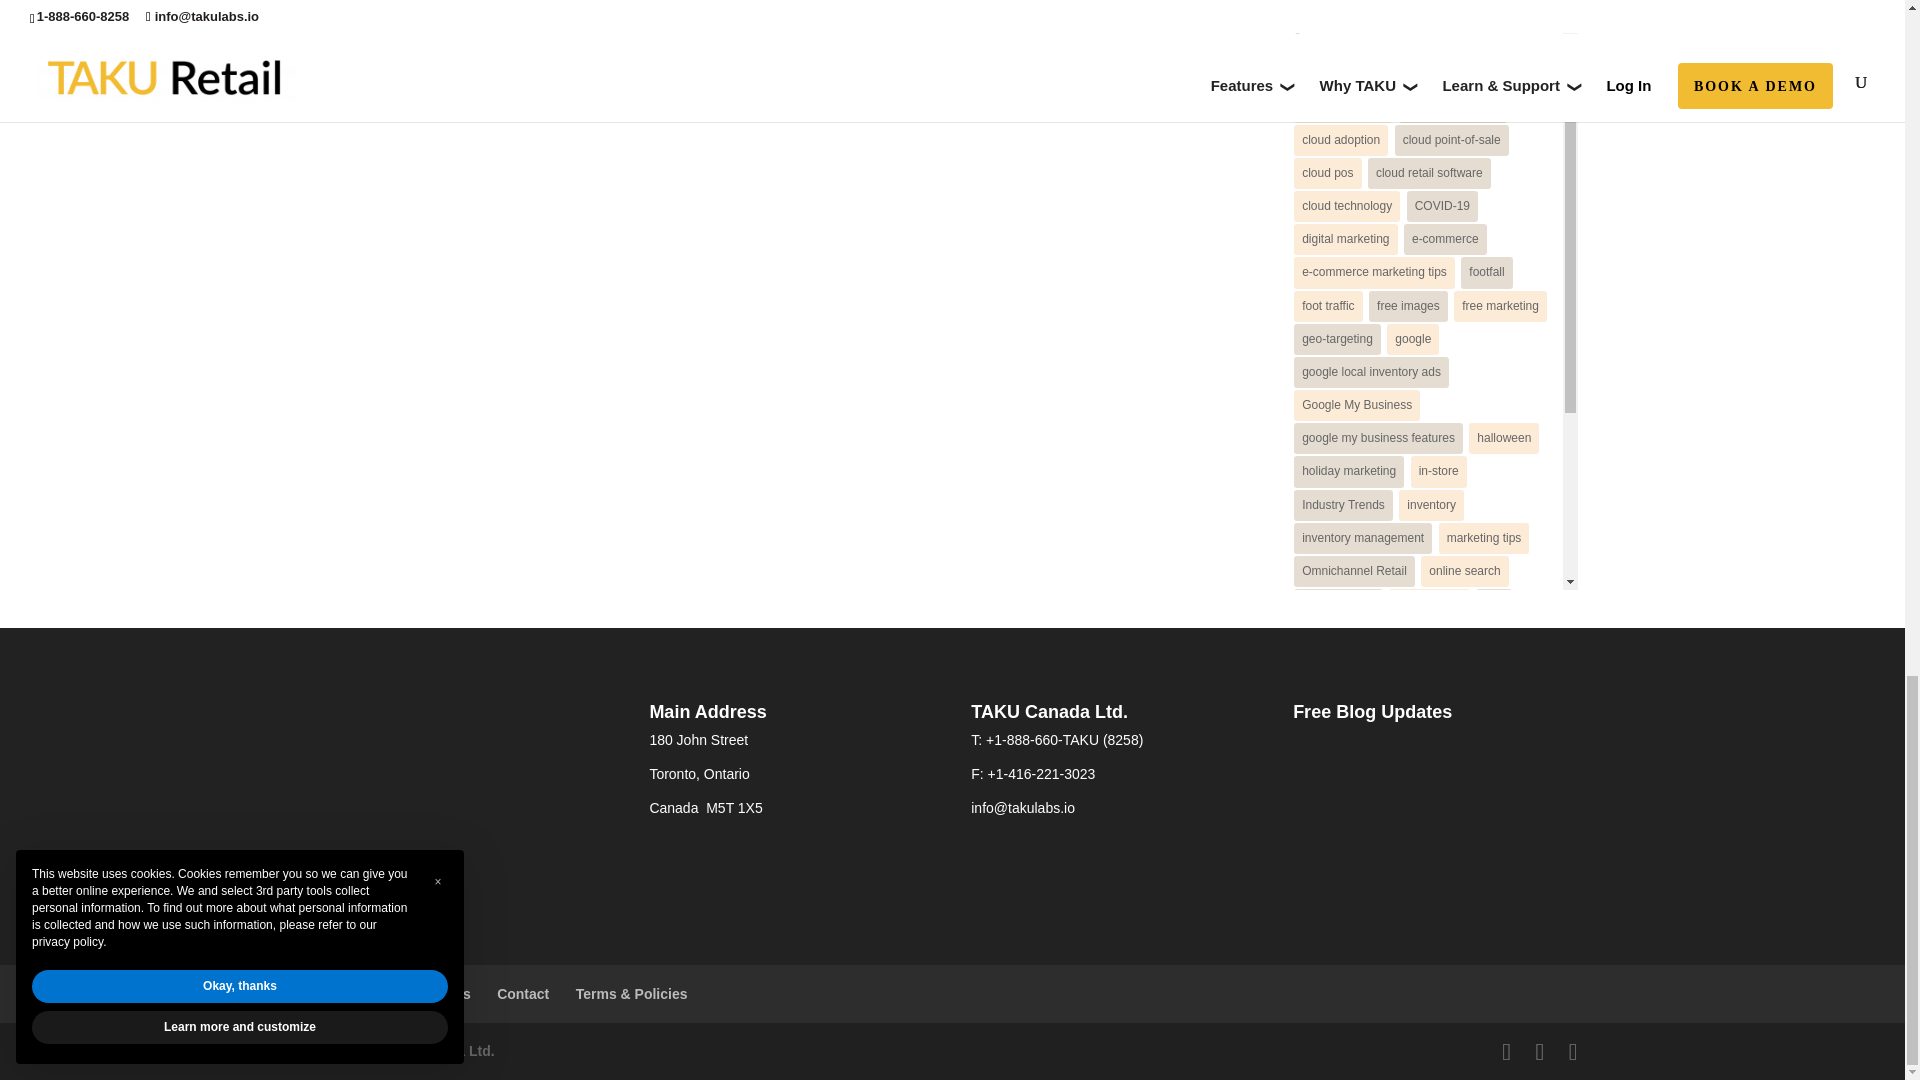 This screenshot has height=1080, width=1920. I want to click on Form 0, so click(1434, 828).